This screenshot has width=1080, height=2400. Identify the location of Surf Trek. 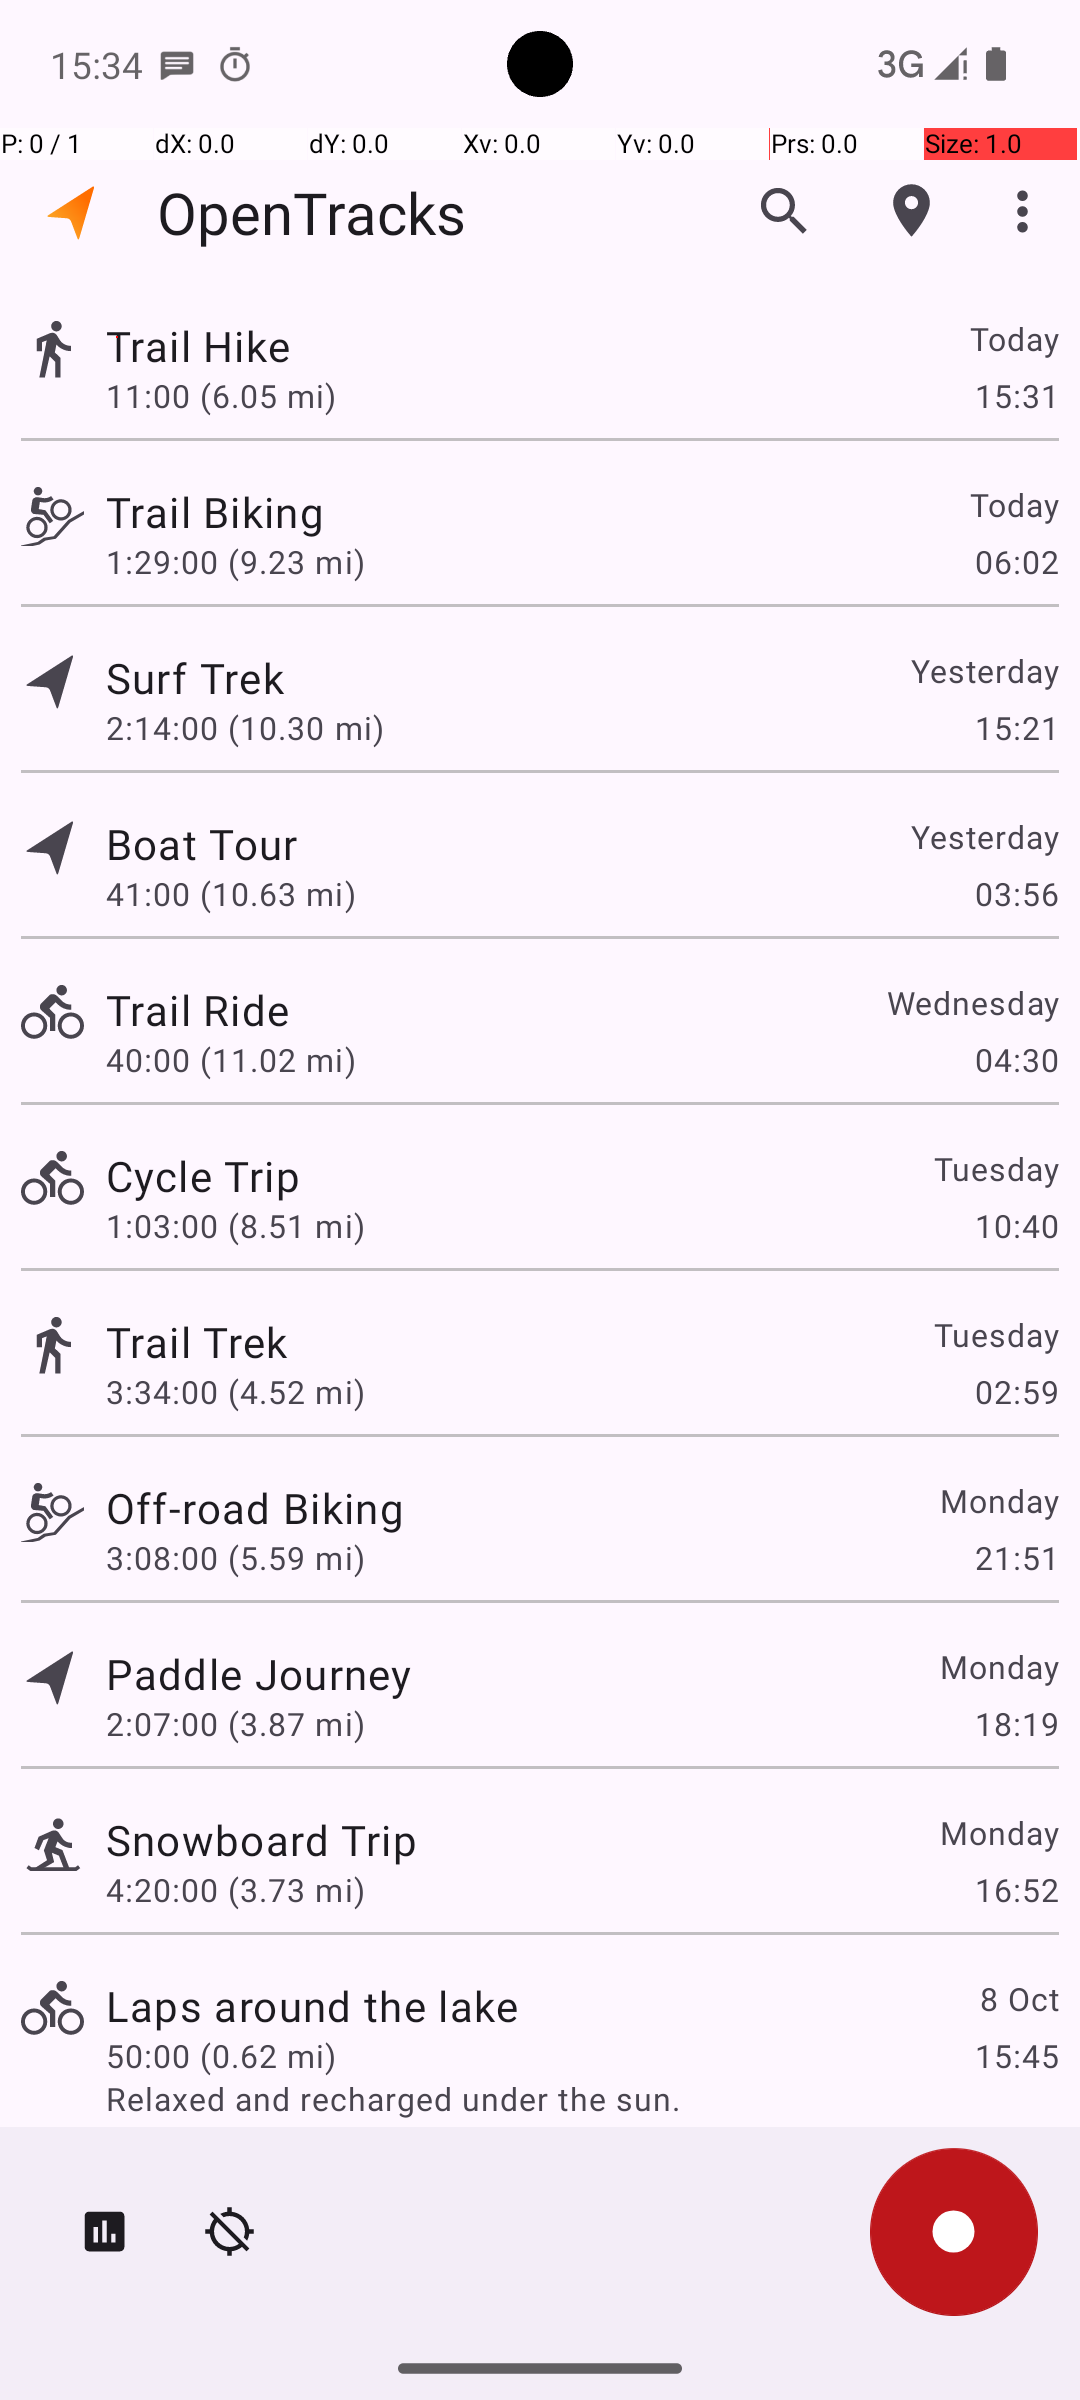
(195, 678).